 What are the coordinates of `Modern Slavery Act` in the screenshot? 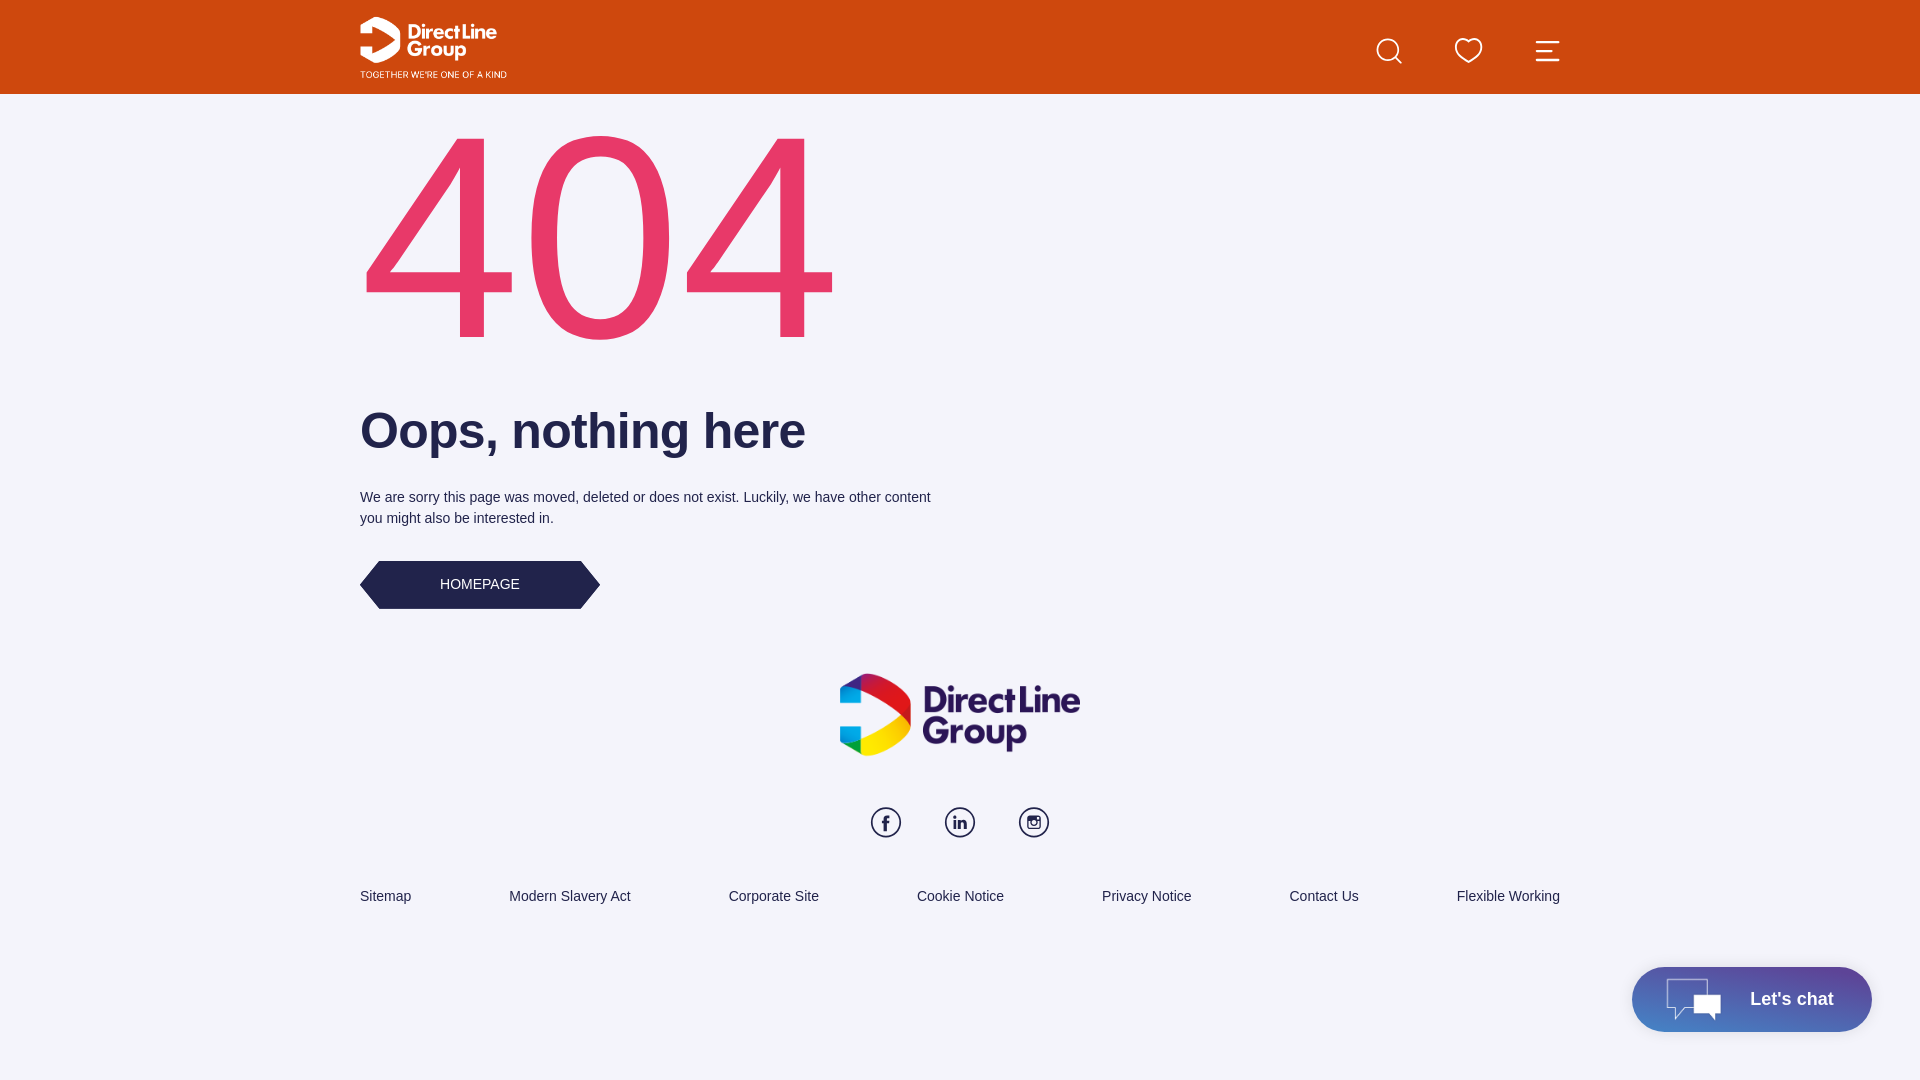 It's located at (568, 896).